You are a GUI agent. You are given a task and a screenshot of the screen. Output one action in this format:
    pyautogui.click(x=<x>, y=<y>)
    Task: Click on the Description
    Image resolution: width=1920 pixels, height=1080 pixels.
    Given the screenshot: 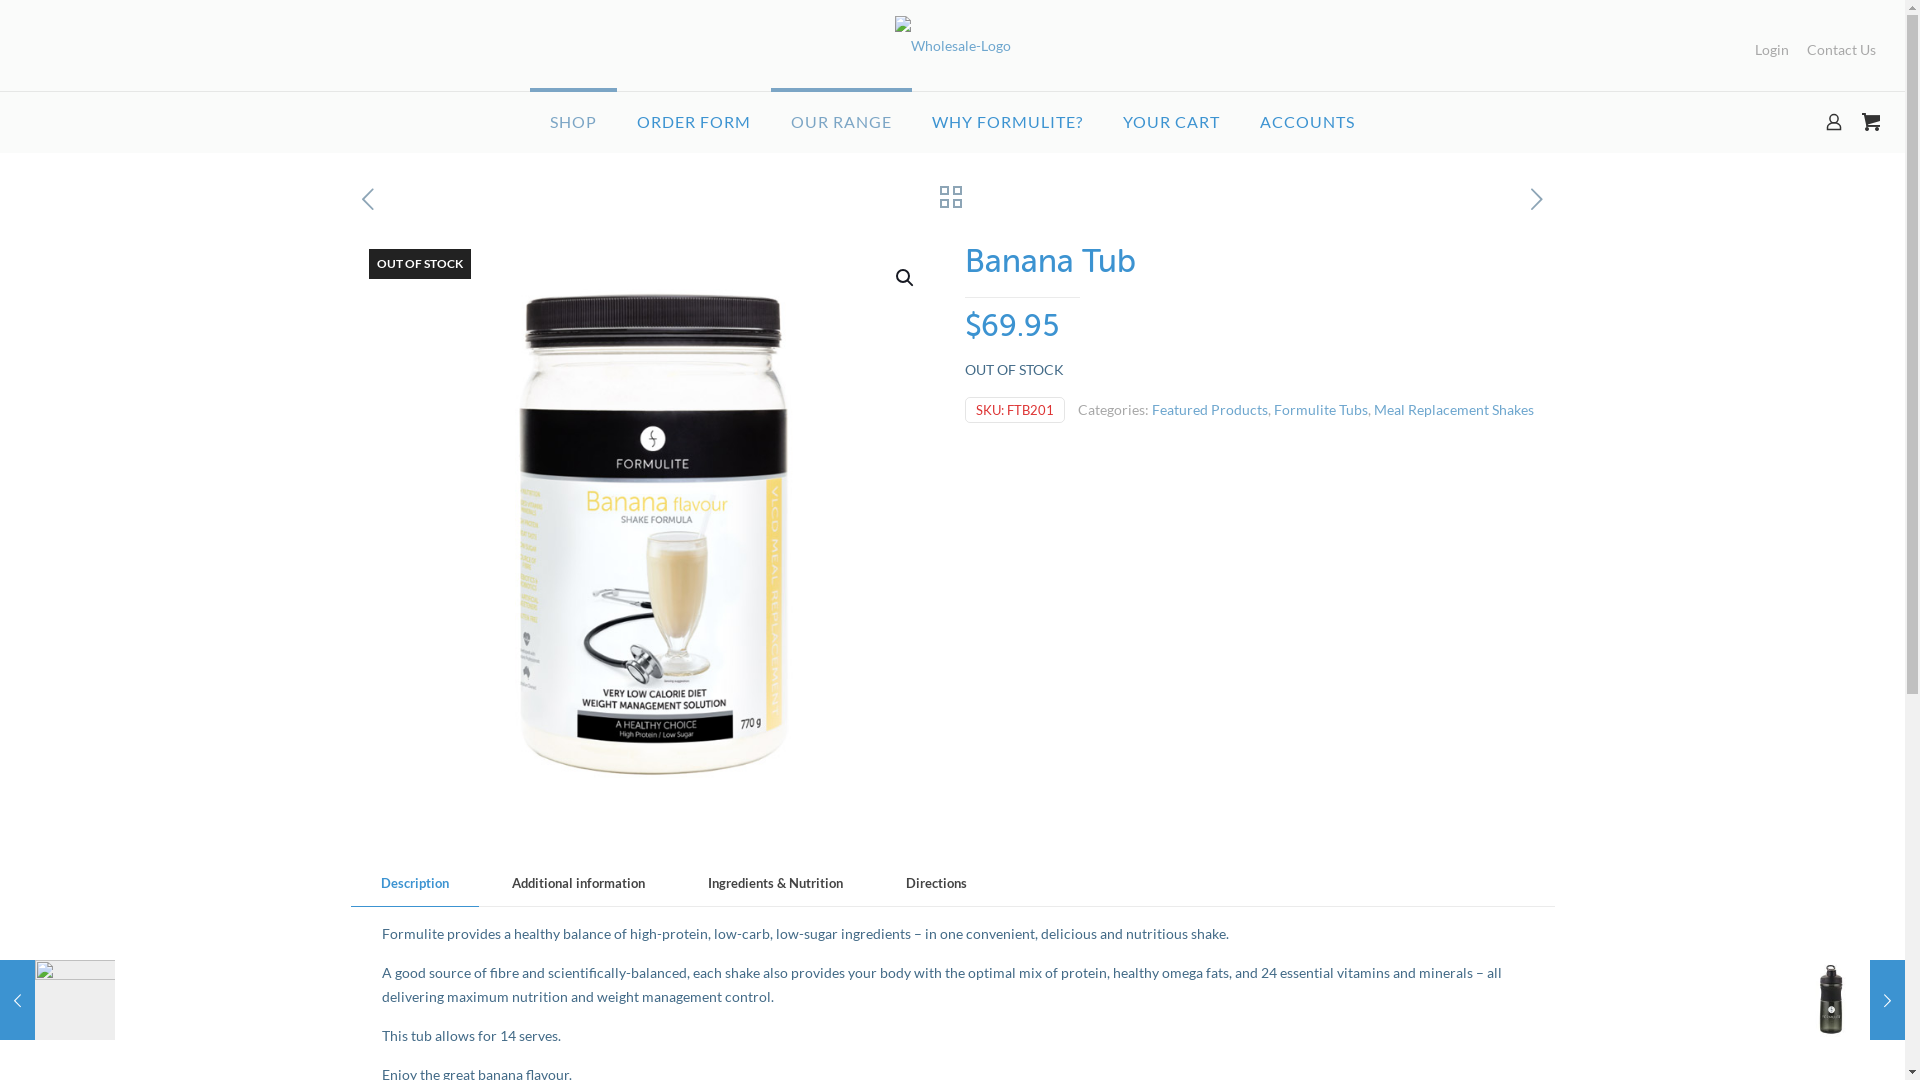 What is the action you would take?
    pyautogui.click(x=414, y=884)
    